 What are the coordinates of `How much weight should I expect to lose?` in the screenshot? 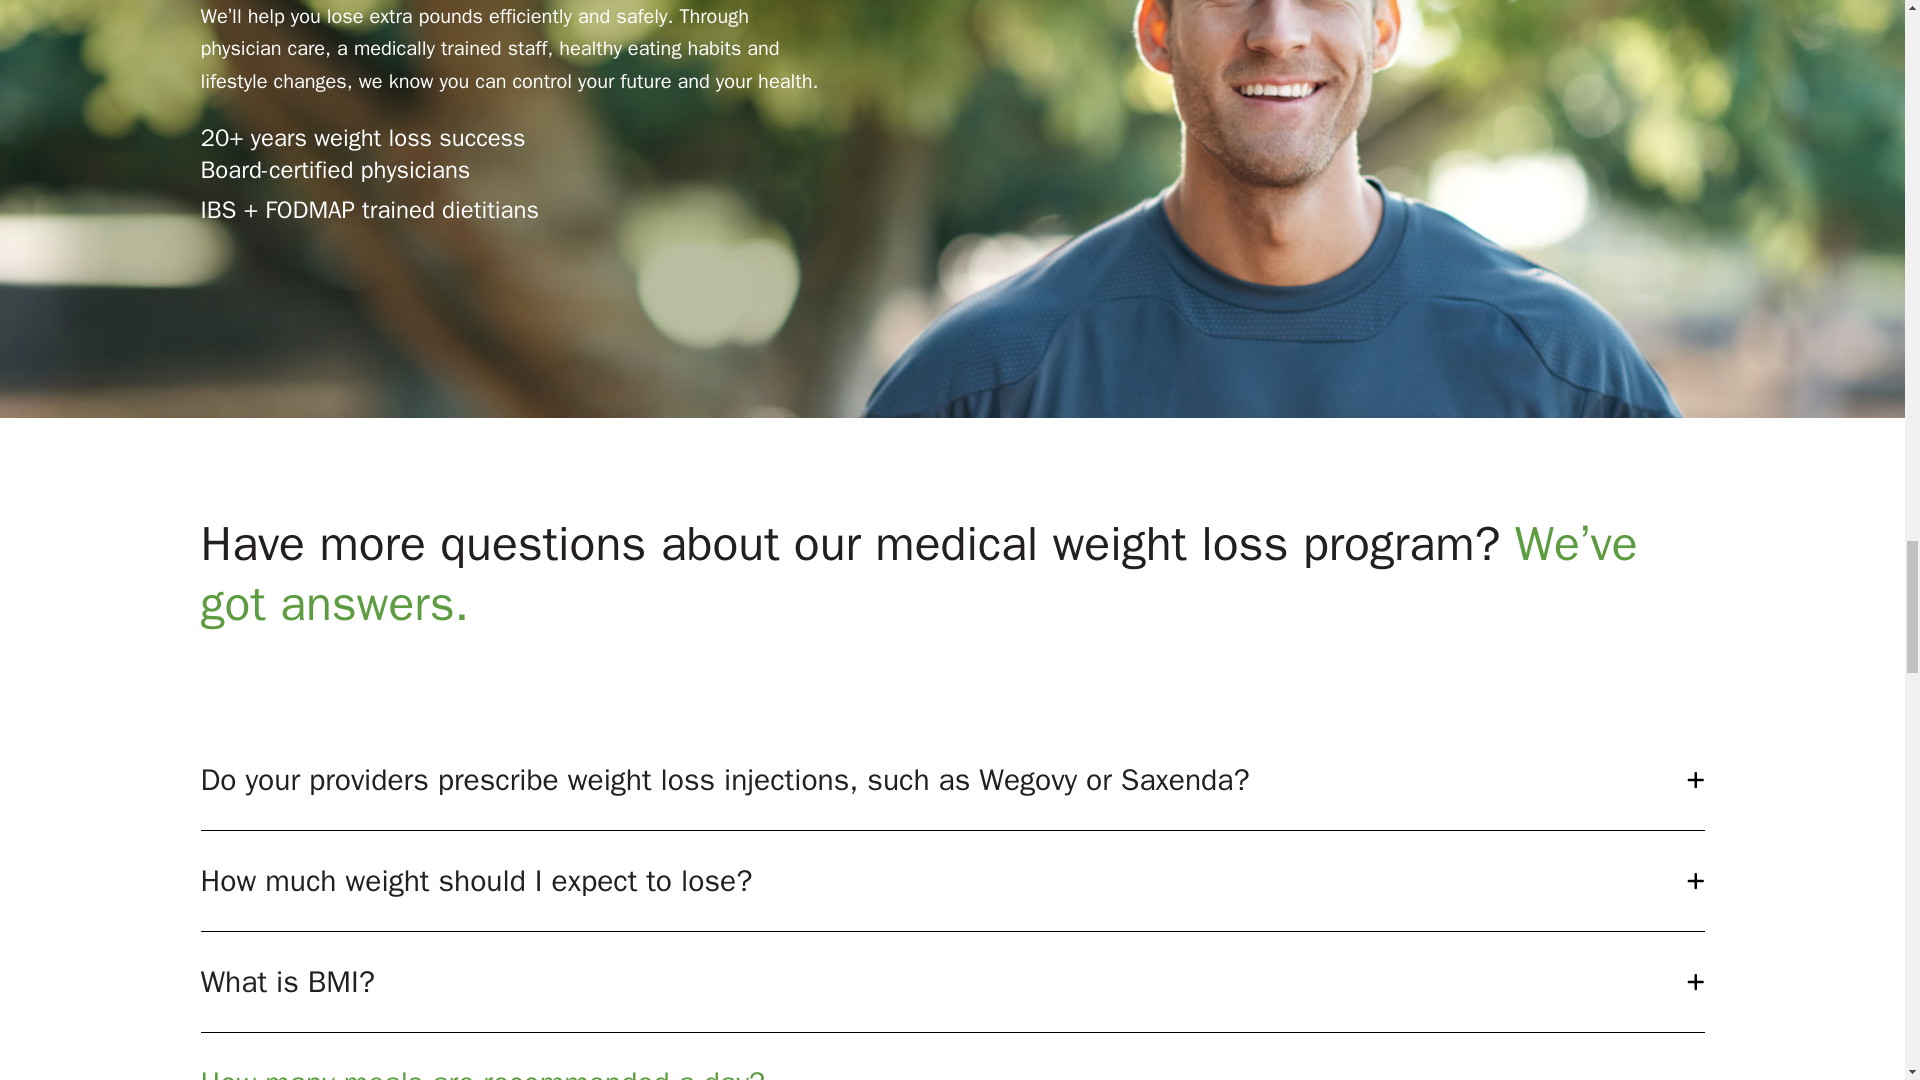 It's located at (952, 880).